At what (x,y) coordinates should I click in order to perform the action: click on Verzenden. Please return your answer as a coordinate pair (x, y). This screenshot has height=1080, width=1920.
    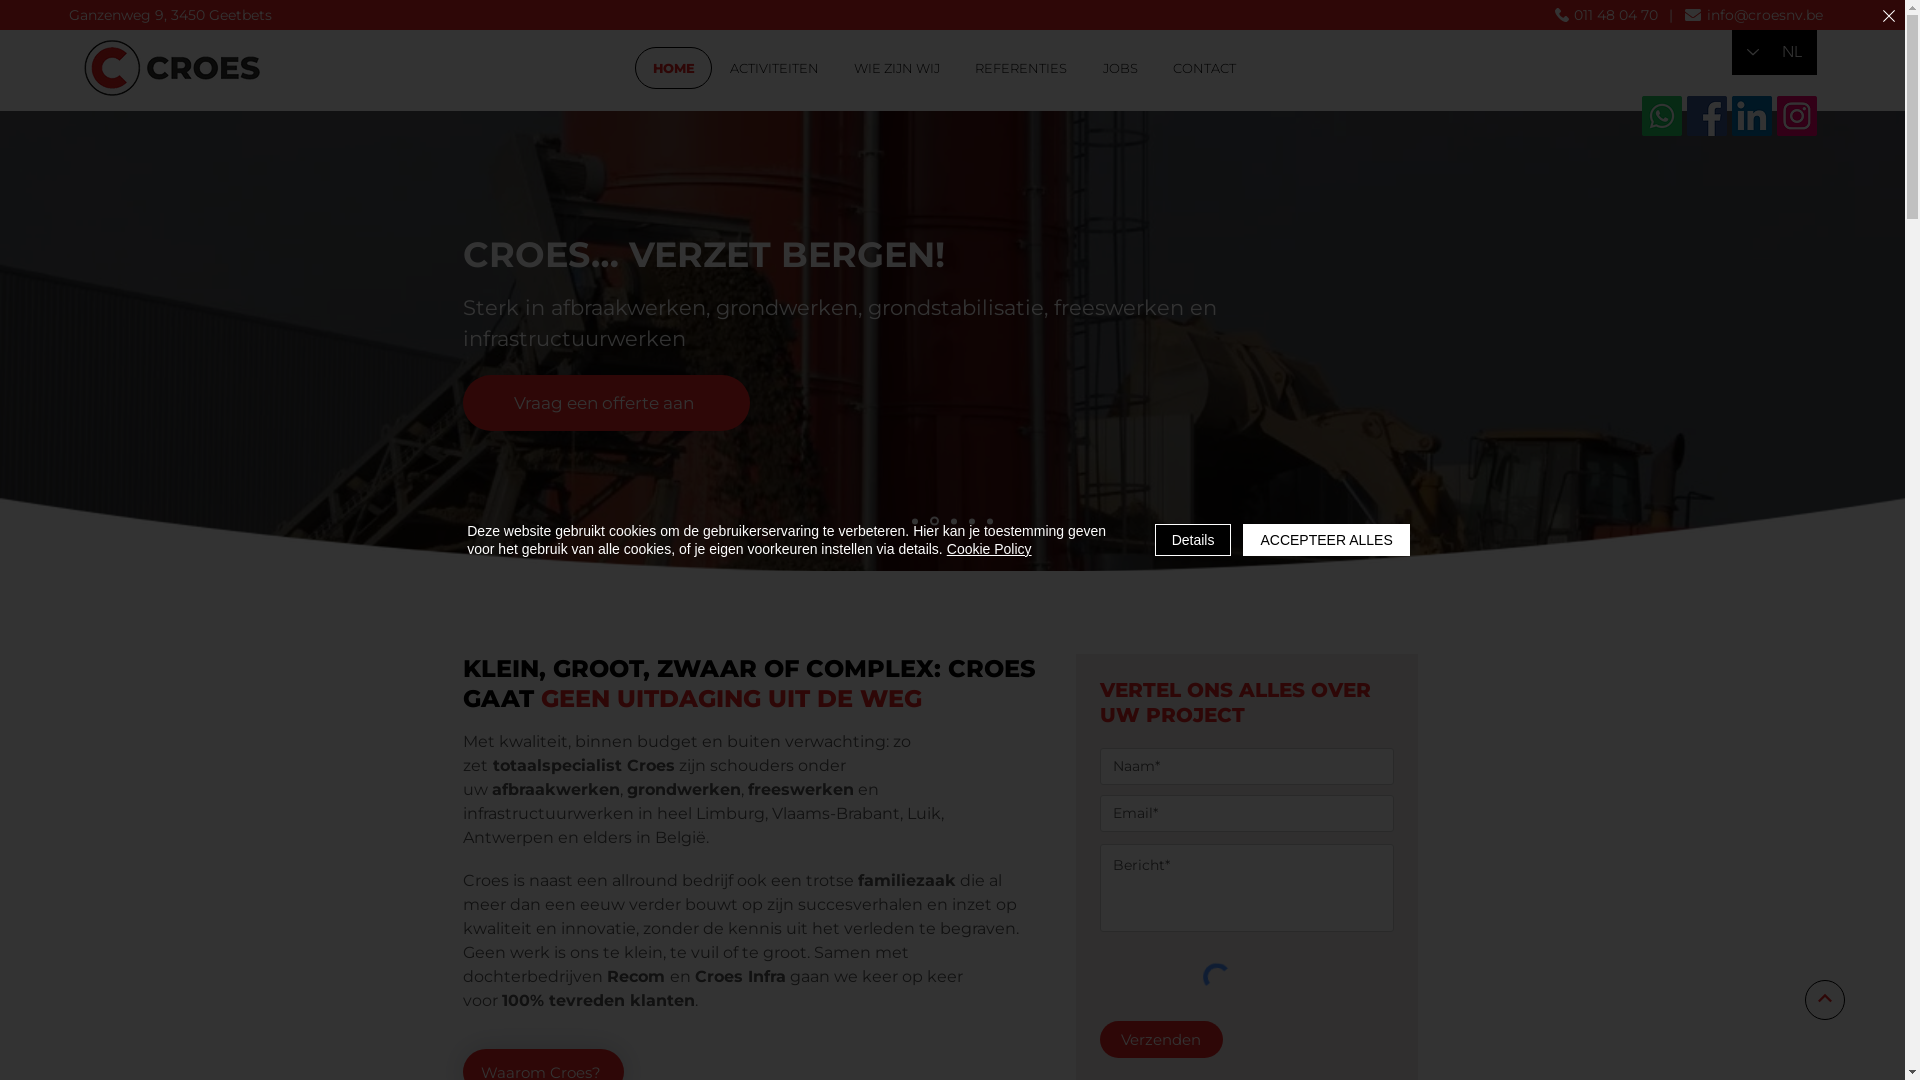
    Looking at the image, I should click on (1162, 1040).